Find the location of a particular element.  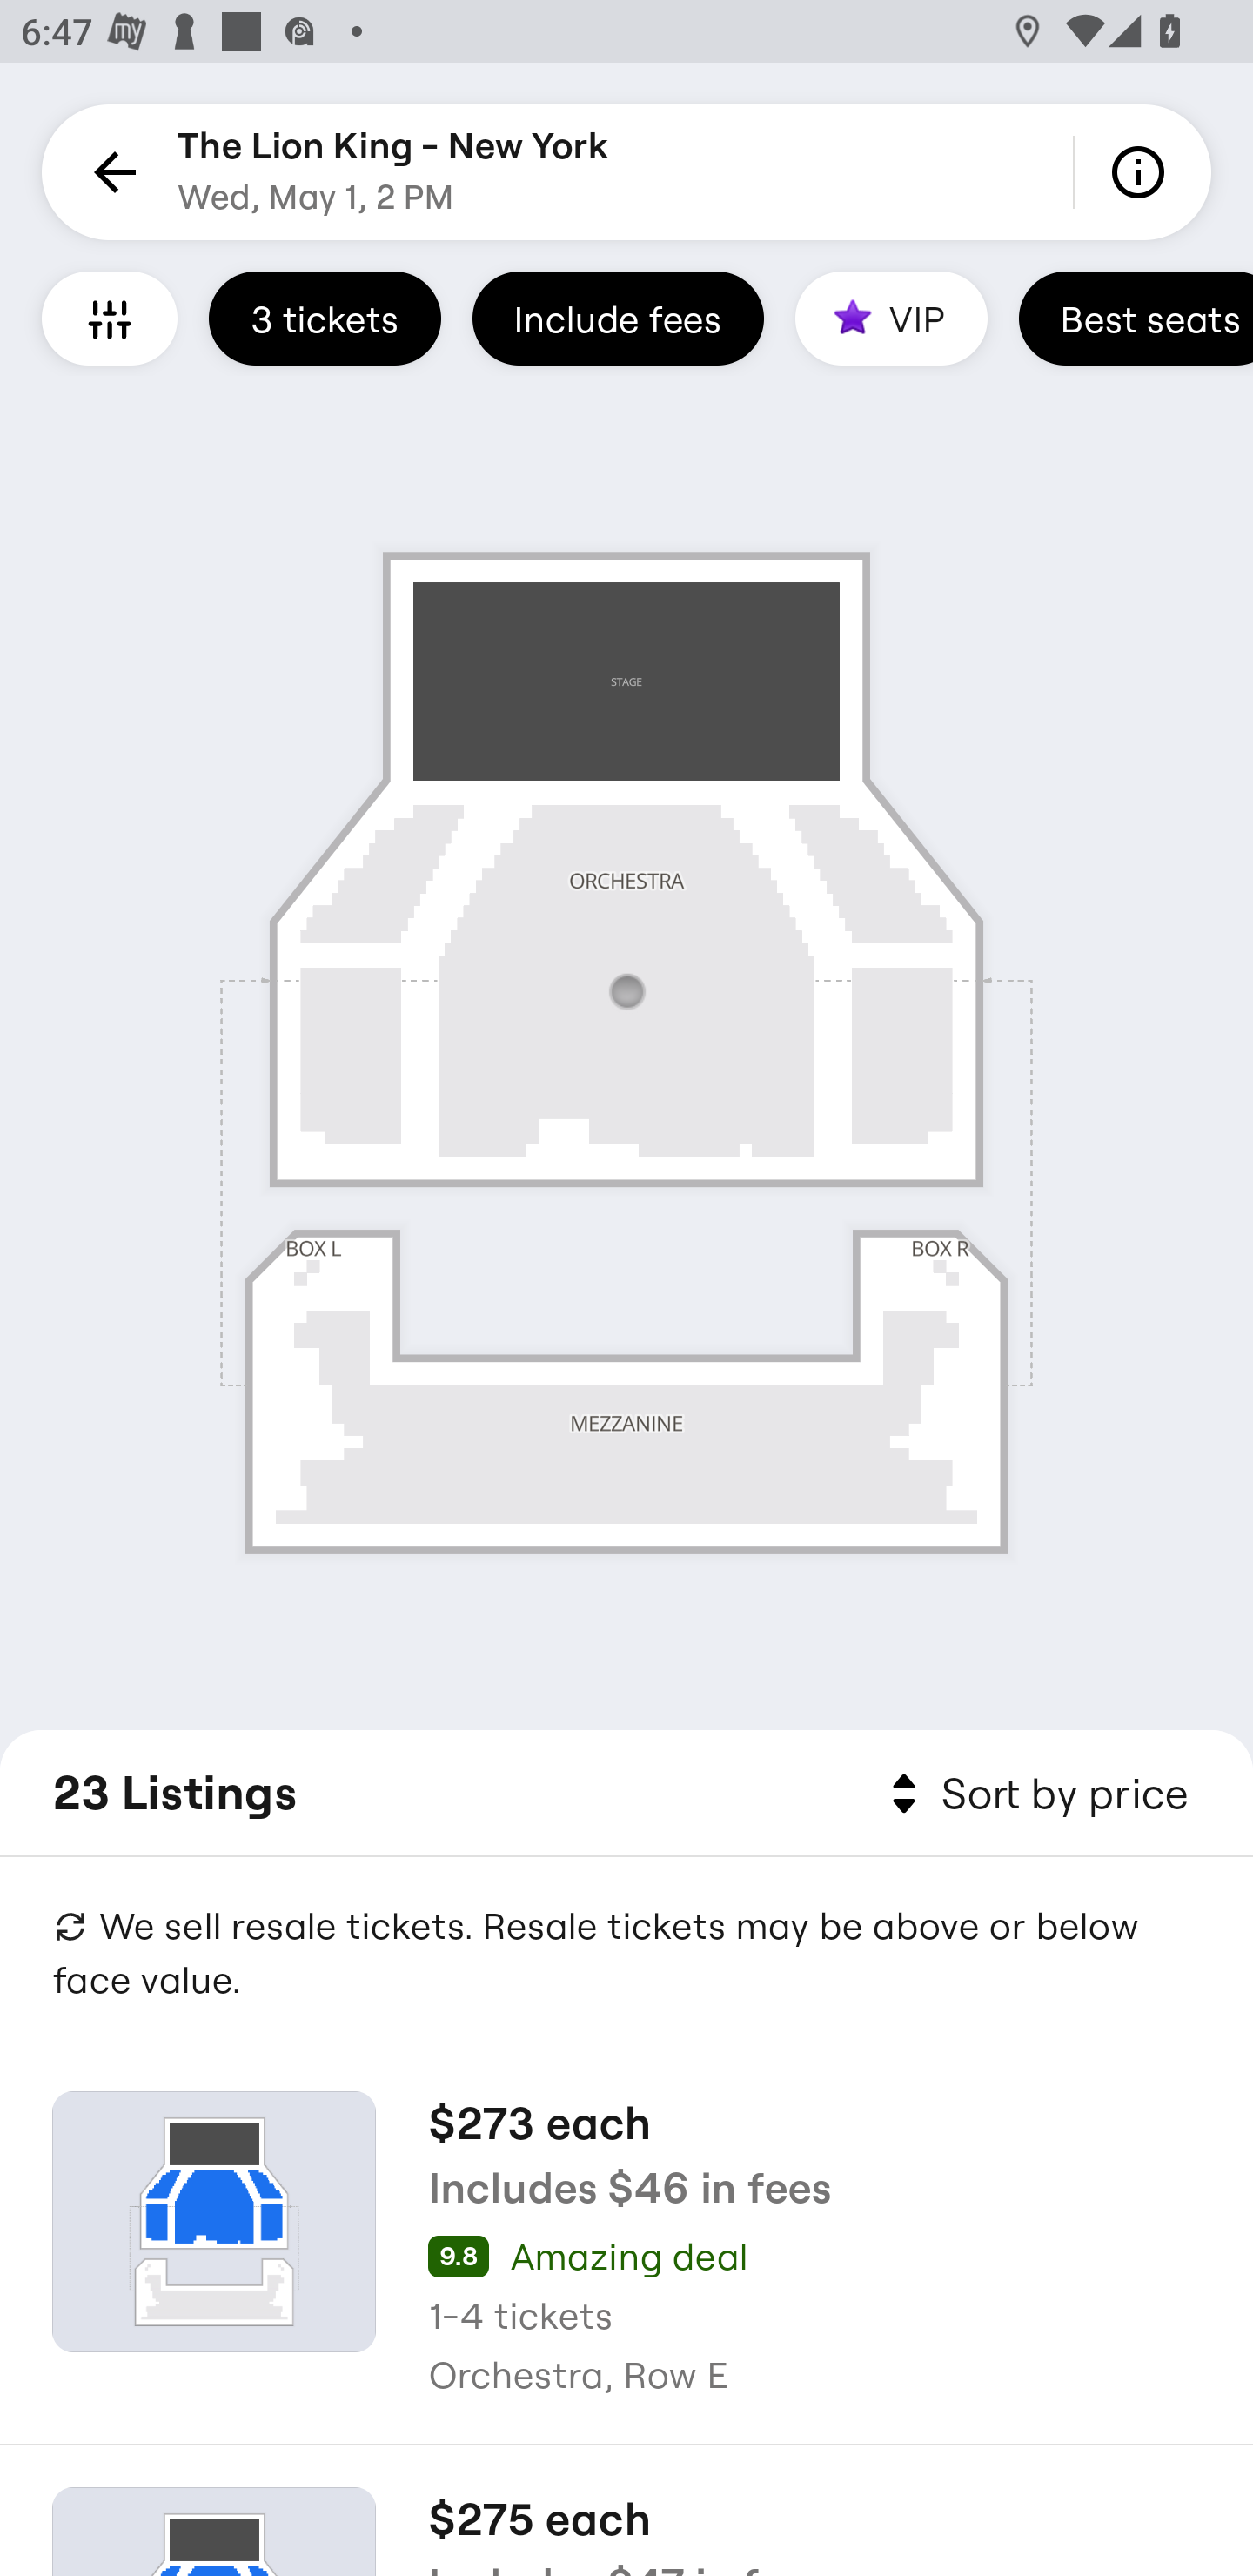

Info is located at coordinates (1143, 172).